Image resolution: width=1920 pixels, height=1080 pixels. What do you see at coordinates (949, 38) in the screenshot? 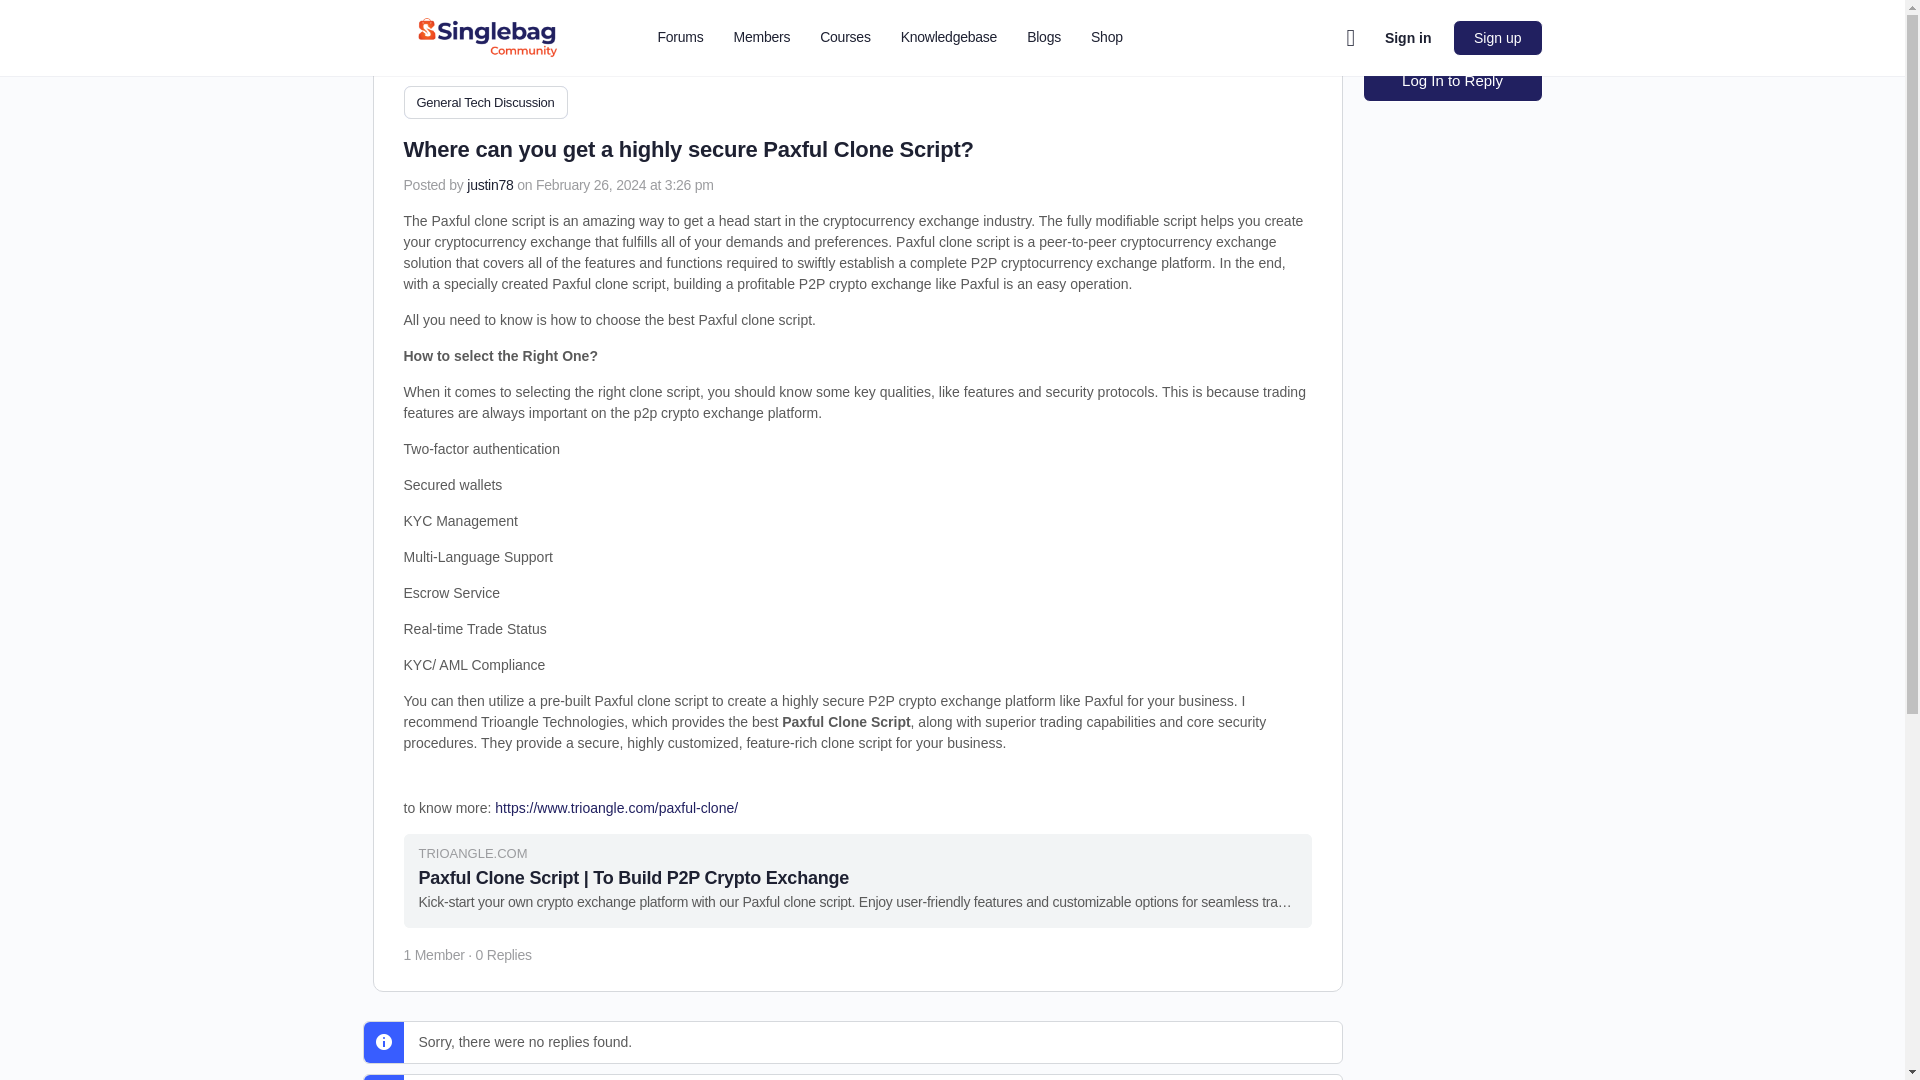
I see `Knowledgebase` at bounding box center [949, 38].